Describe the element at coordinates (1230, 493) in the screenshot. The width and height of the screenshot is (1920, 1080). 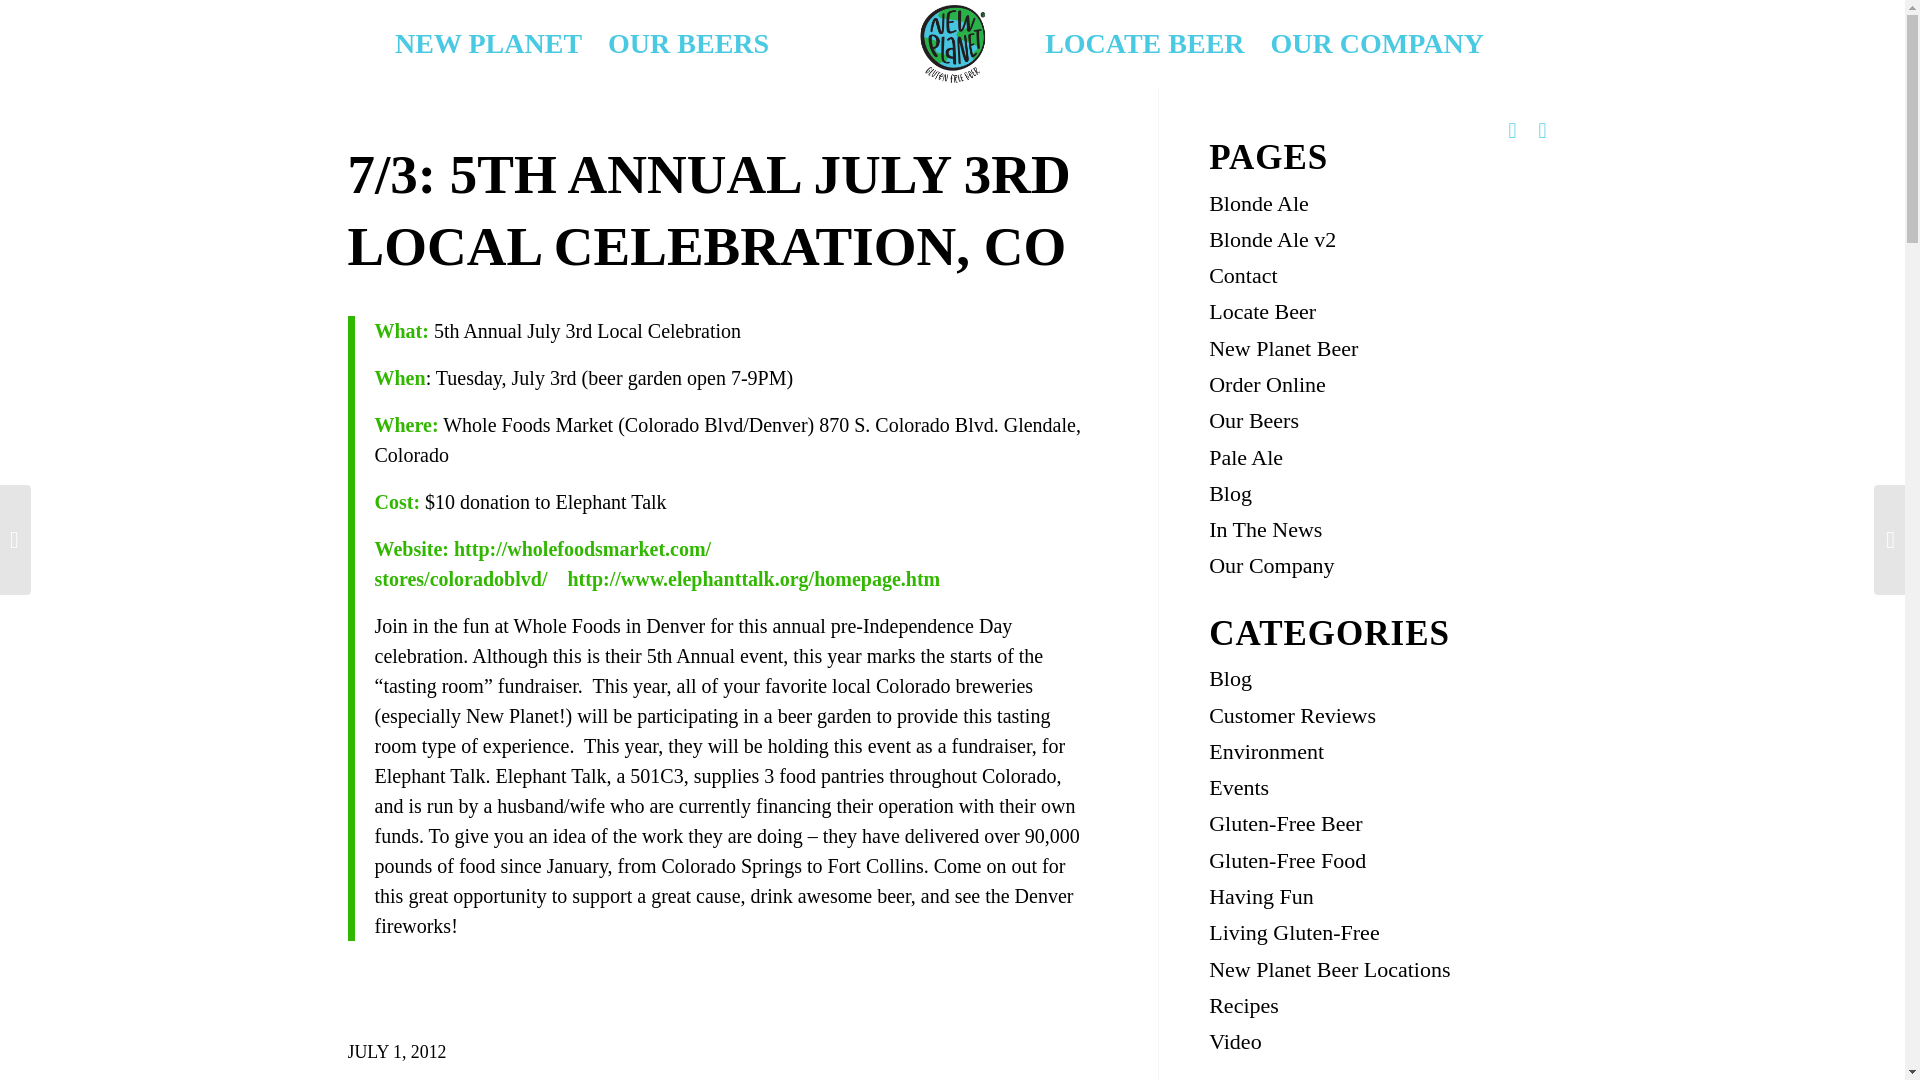
I see `Blog` at that location.